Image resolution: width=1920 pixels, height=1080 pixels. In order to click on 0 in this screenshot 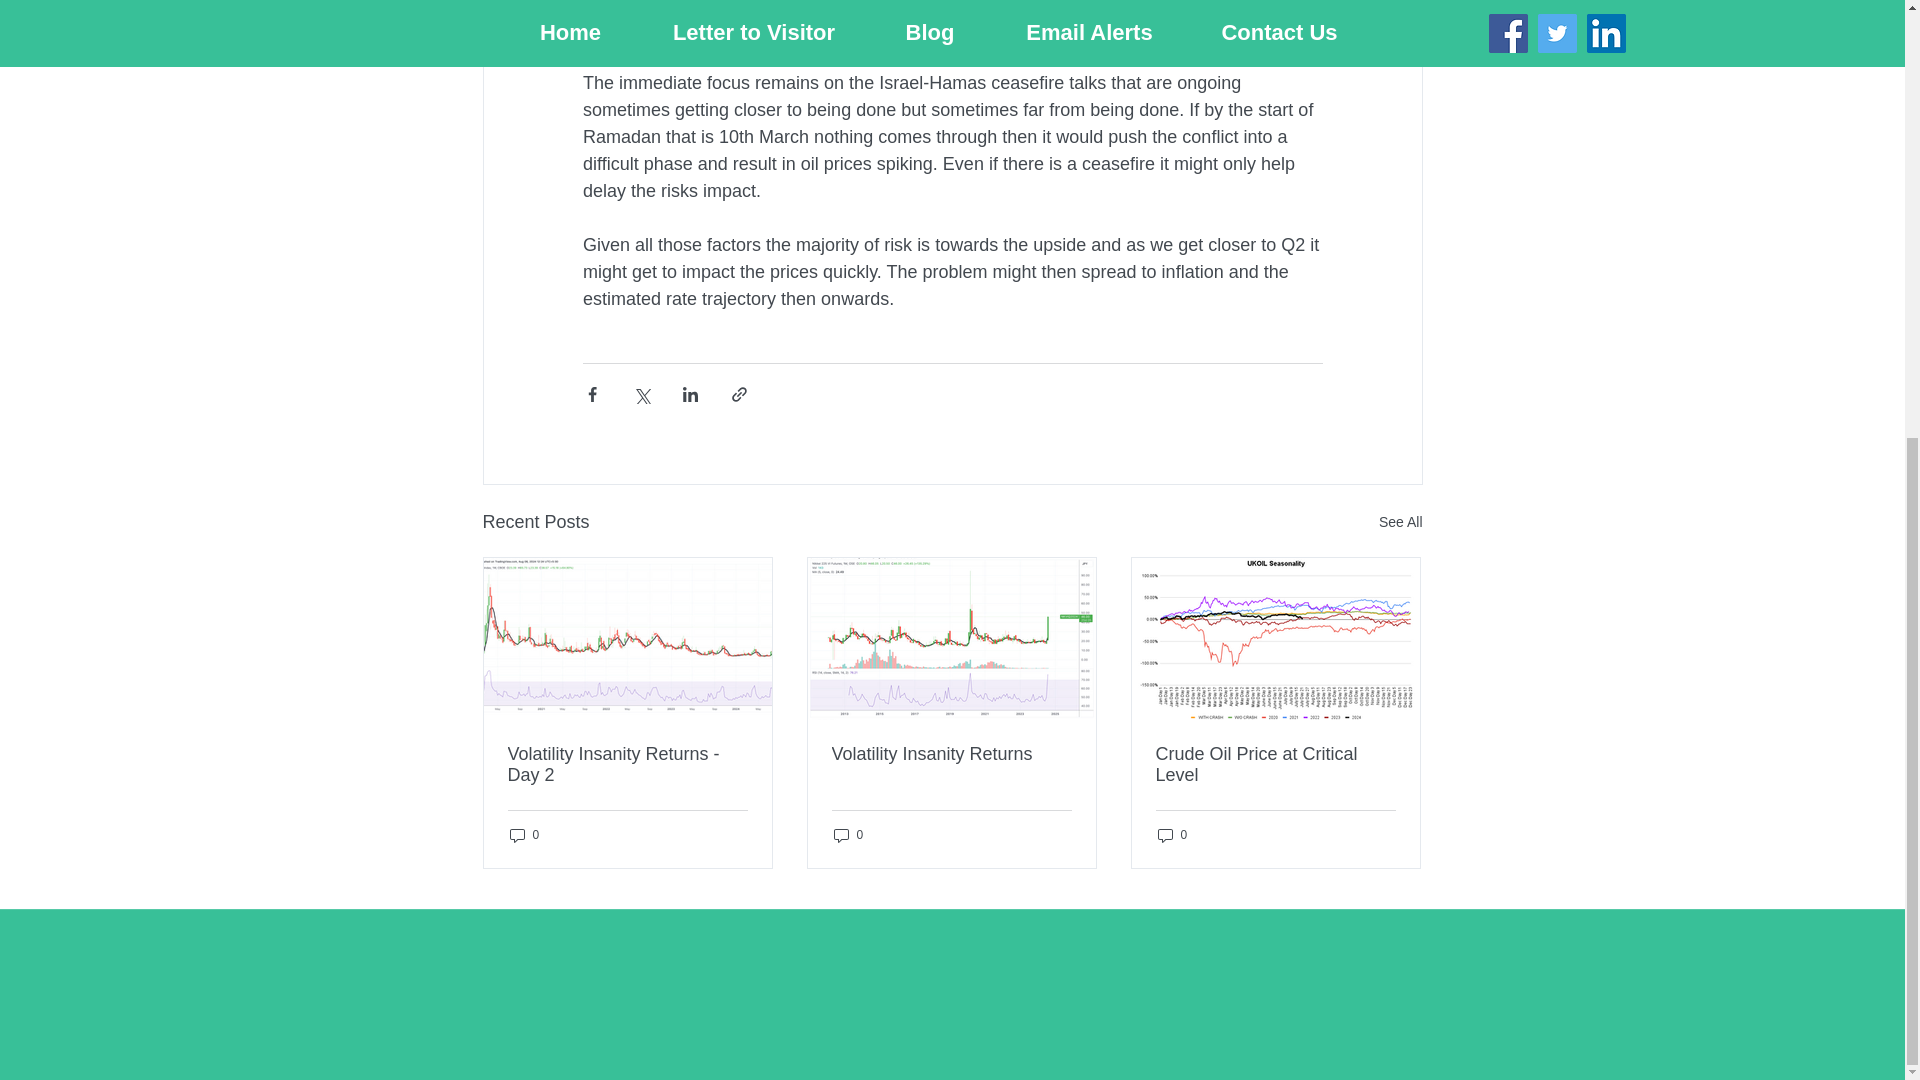, I will do `click(1172, 835)`.